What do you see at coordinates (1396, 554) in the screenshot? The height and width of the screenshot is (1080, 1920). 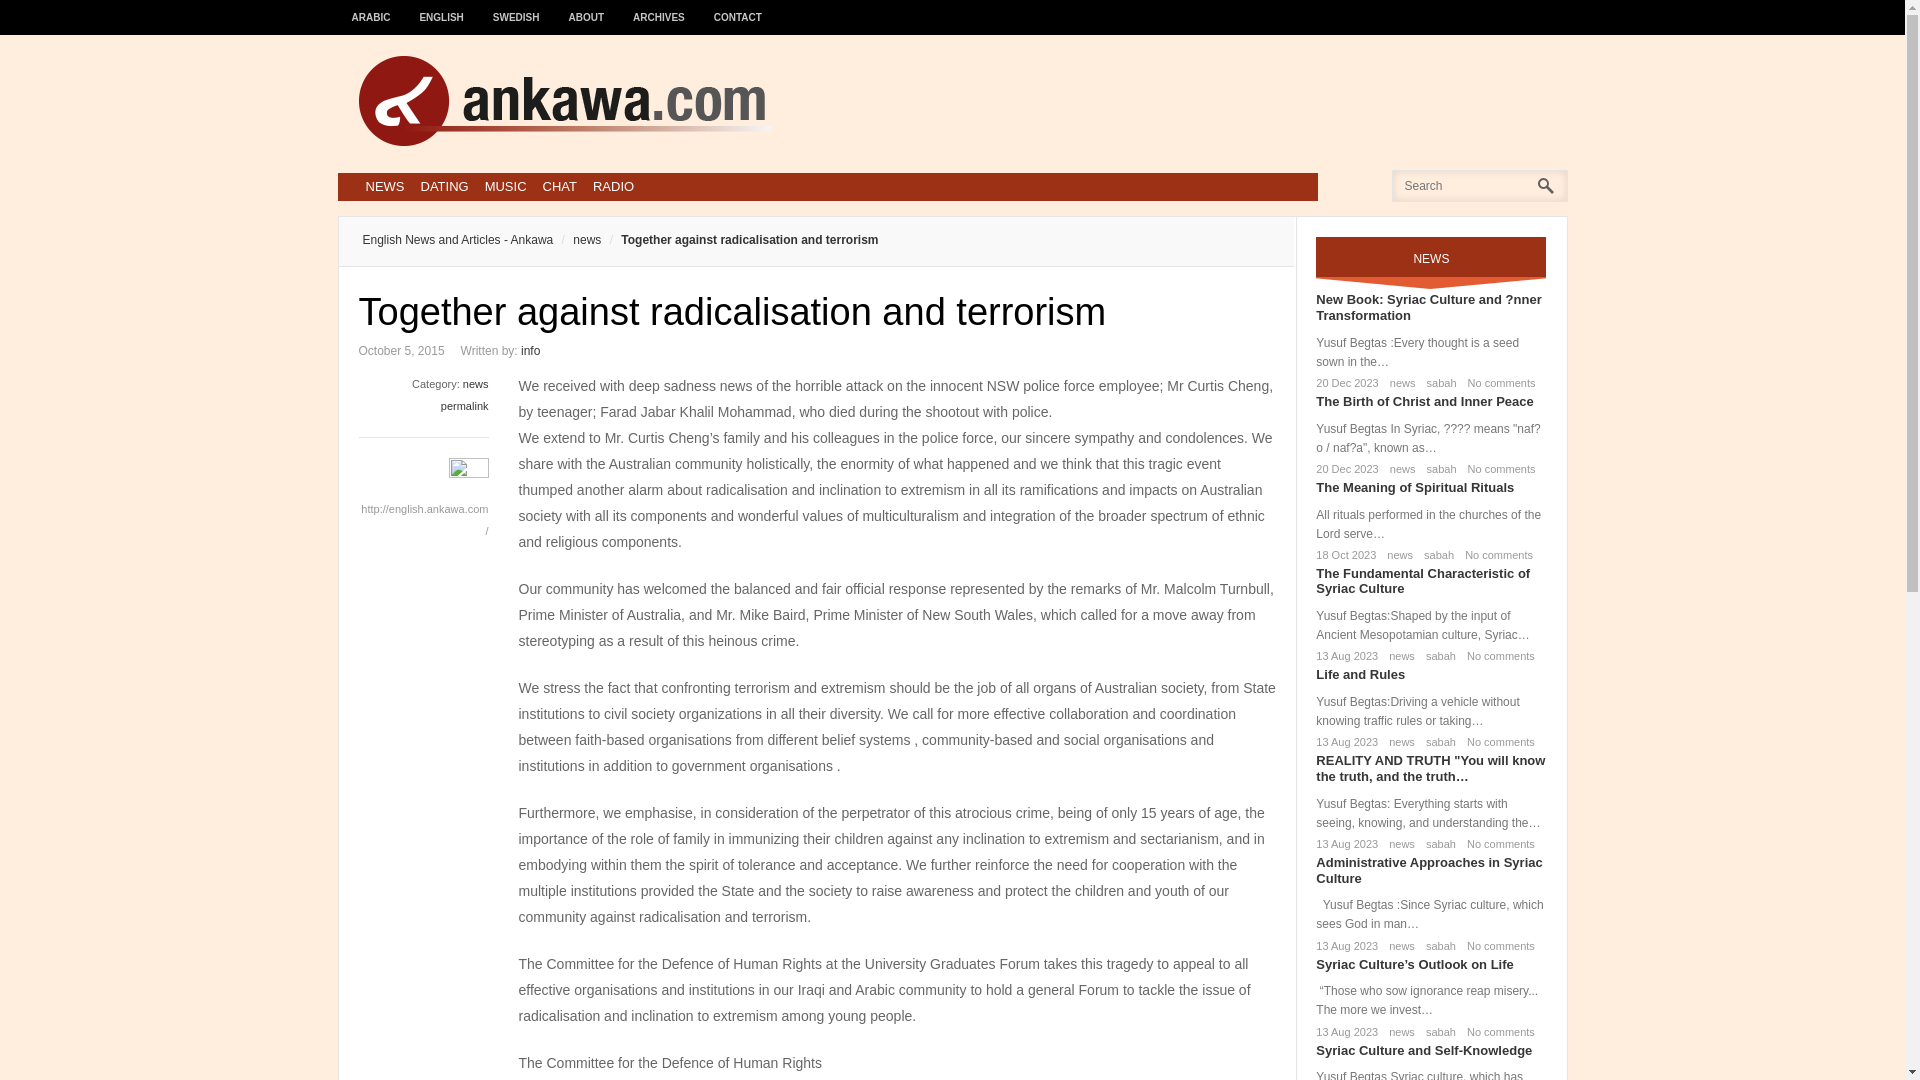 I see `news` at bounding box center [1396, 554].